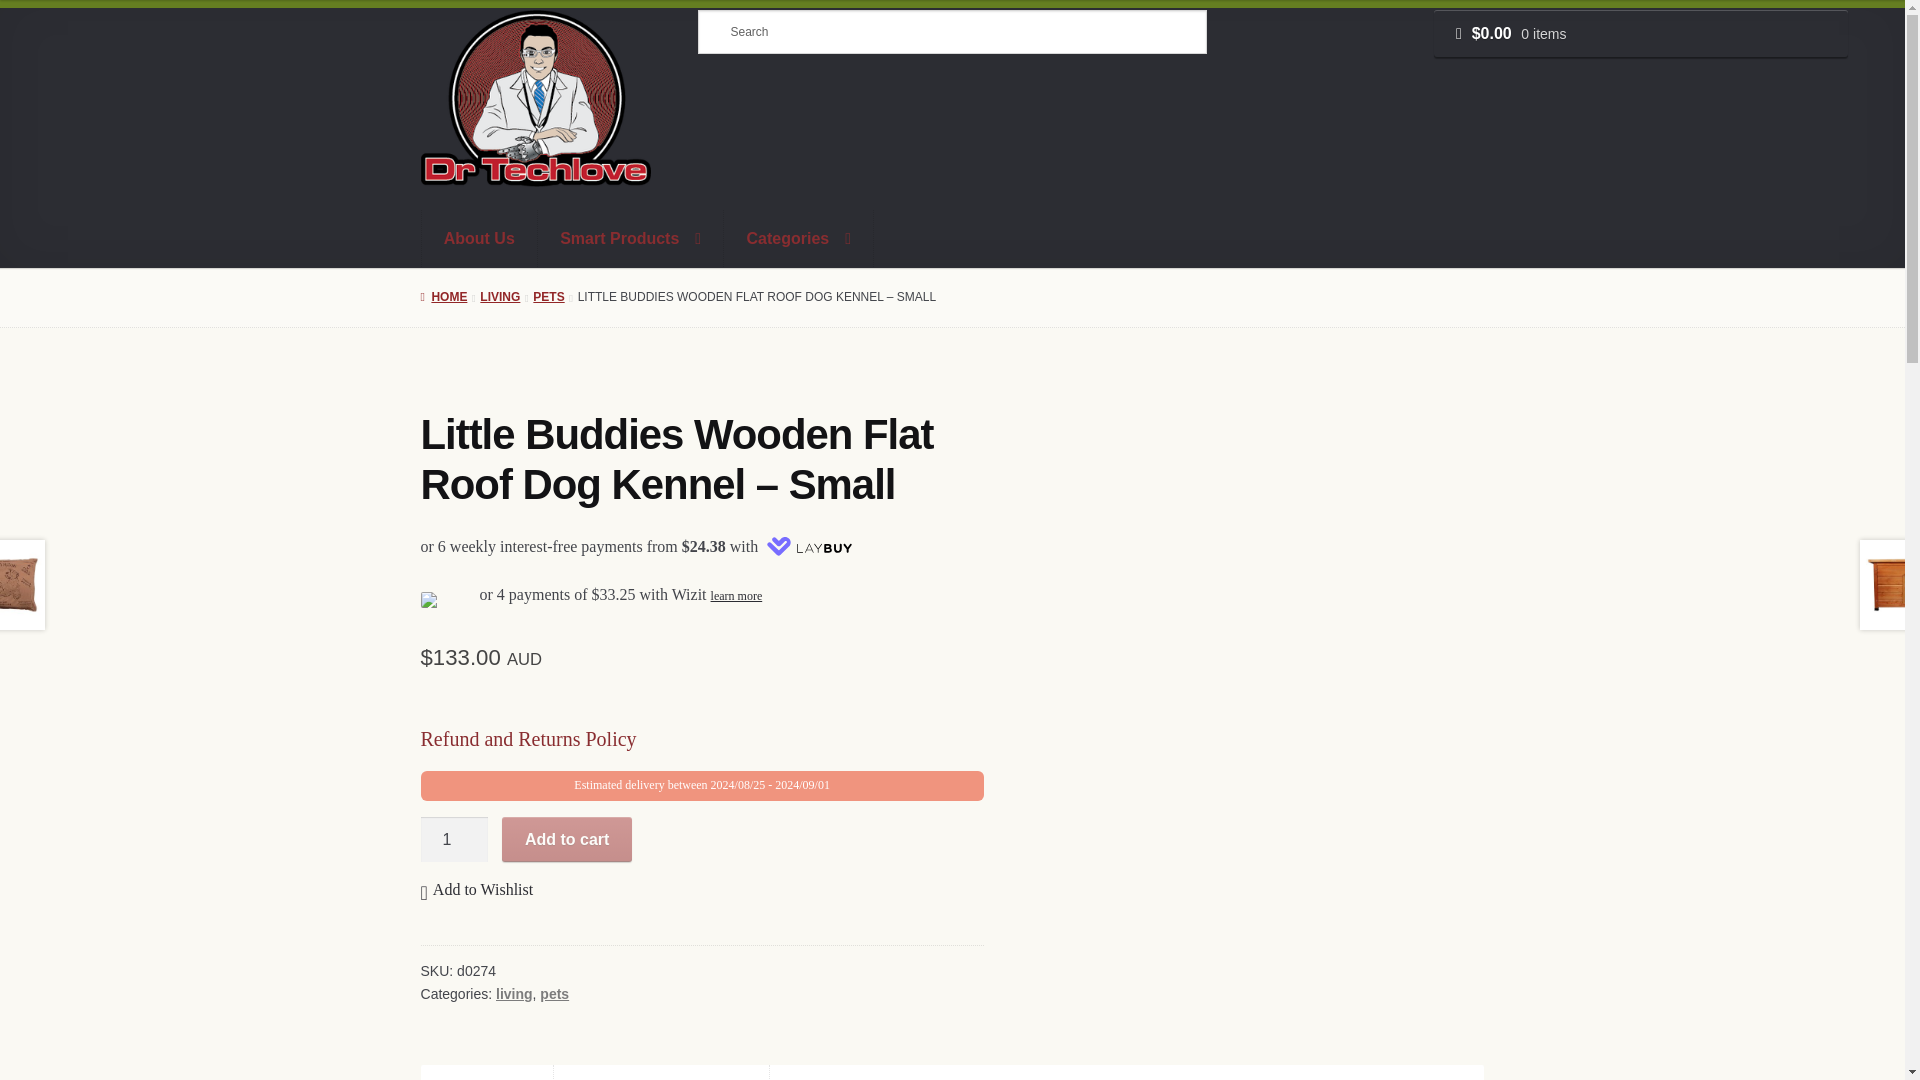 The width and height of the screenshot is (1920, 1080). Describe the element at coordinates (630, 238) in the screenshot. I see `Smart Products` at that location.